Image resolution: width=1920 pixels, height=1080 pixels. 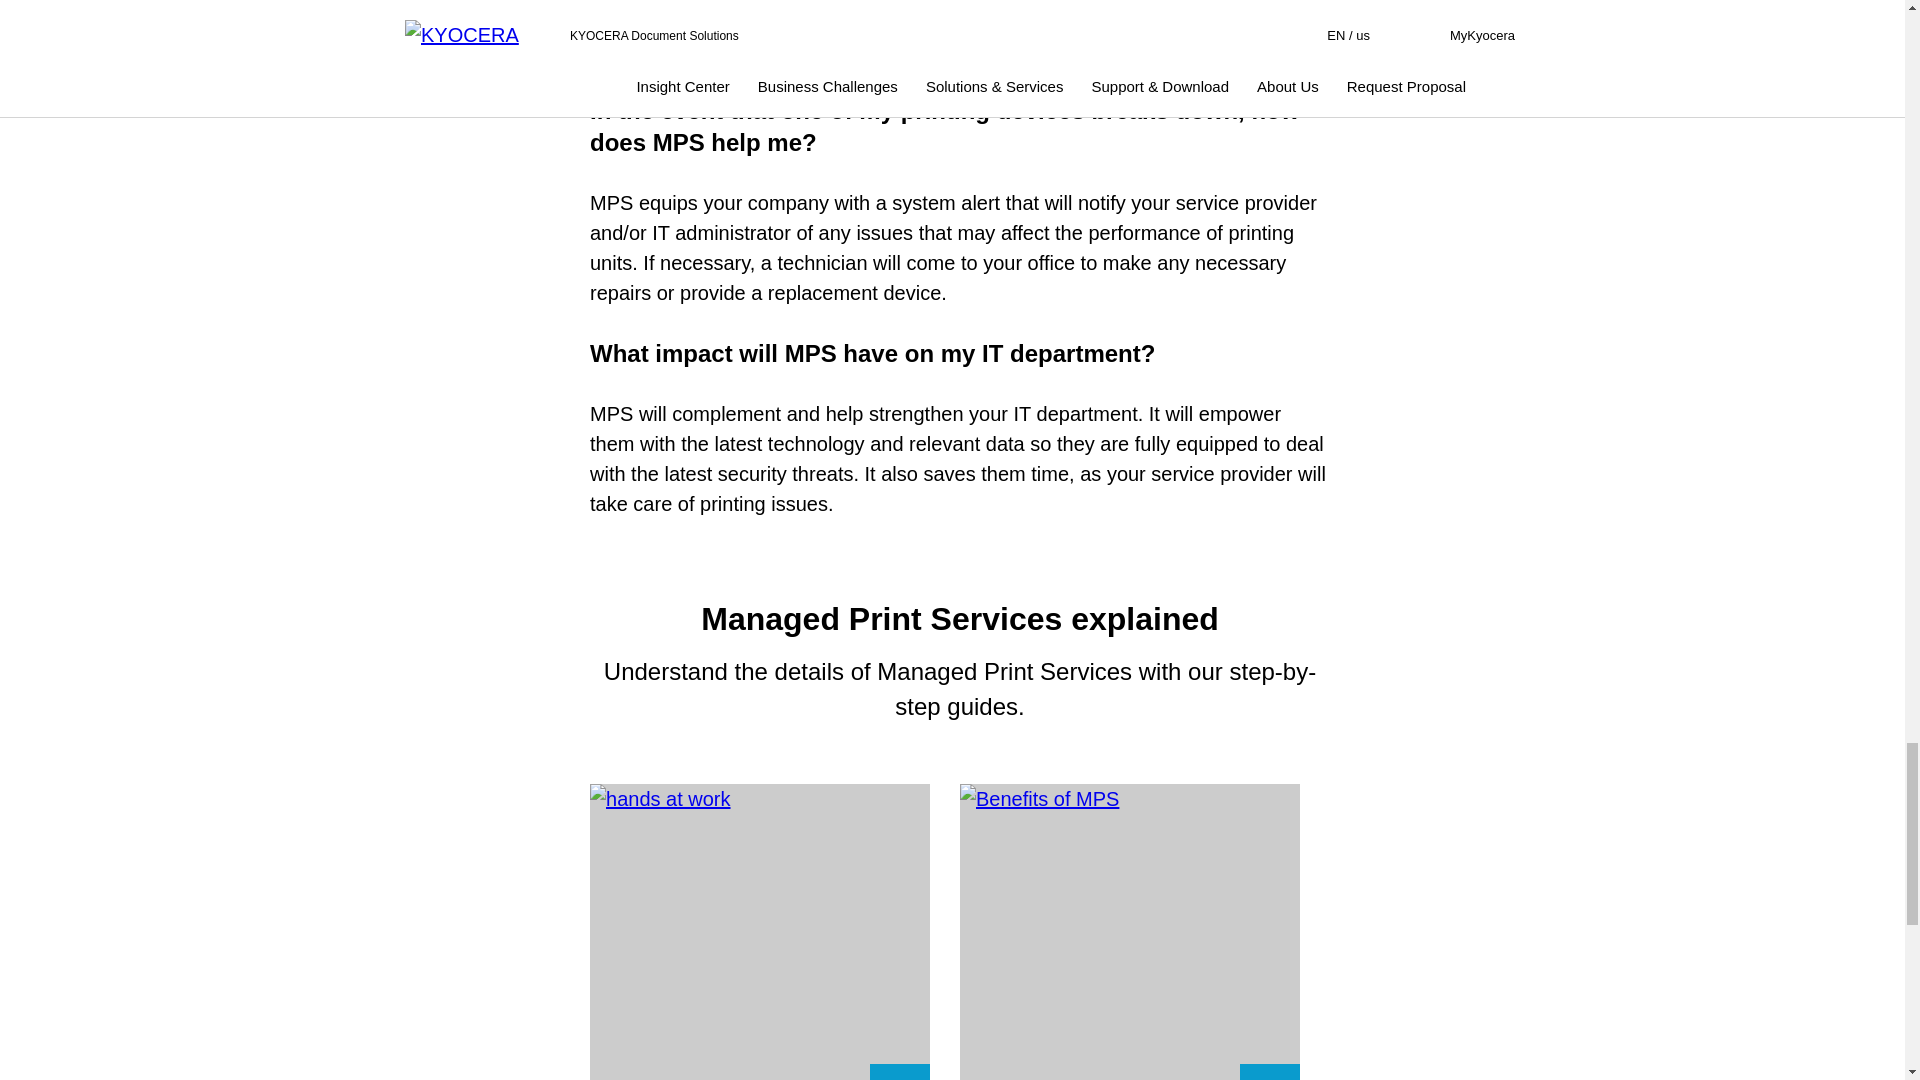 What do you see at coordinates (759, 932) in the screenshot?
I see `Want to learn more about MPS?` at bounding box center [759, 932].